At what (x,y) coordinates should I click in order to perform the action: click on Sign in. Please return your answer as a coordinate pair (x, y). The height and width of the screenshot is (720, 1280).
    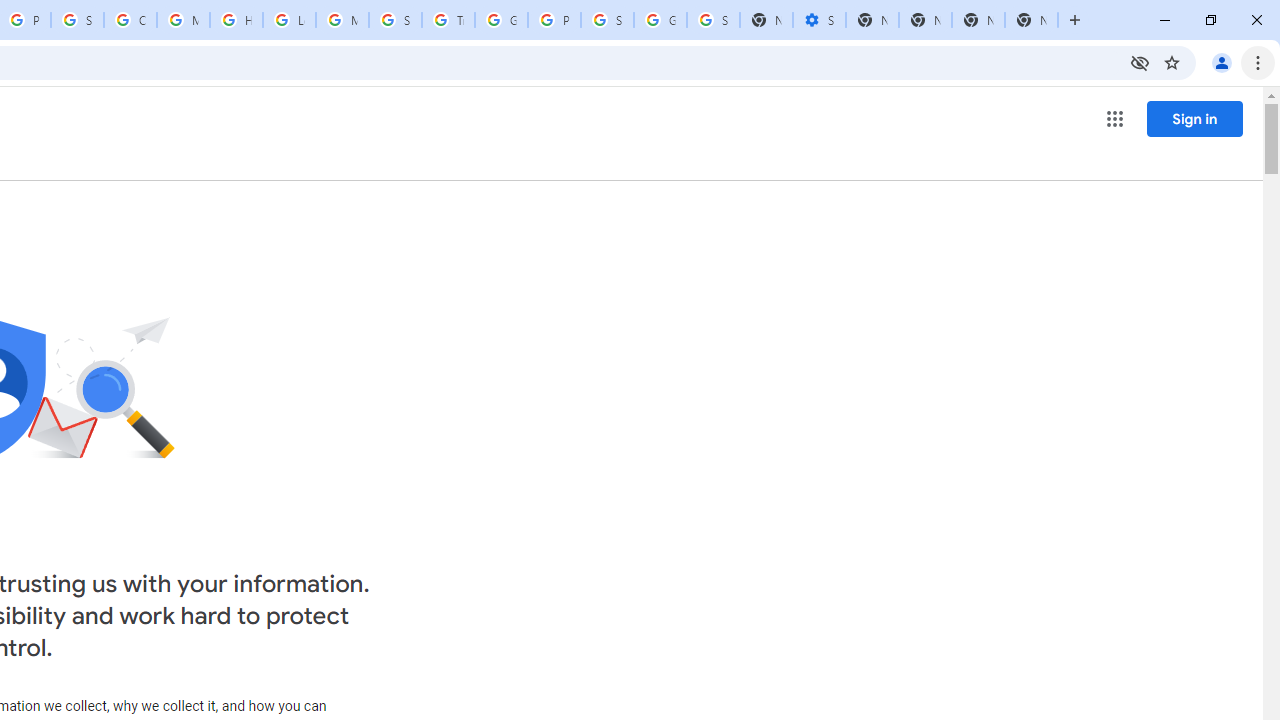
    Looking at the image, I should click on (1194, 118).